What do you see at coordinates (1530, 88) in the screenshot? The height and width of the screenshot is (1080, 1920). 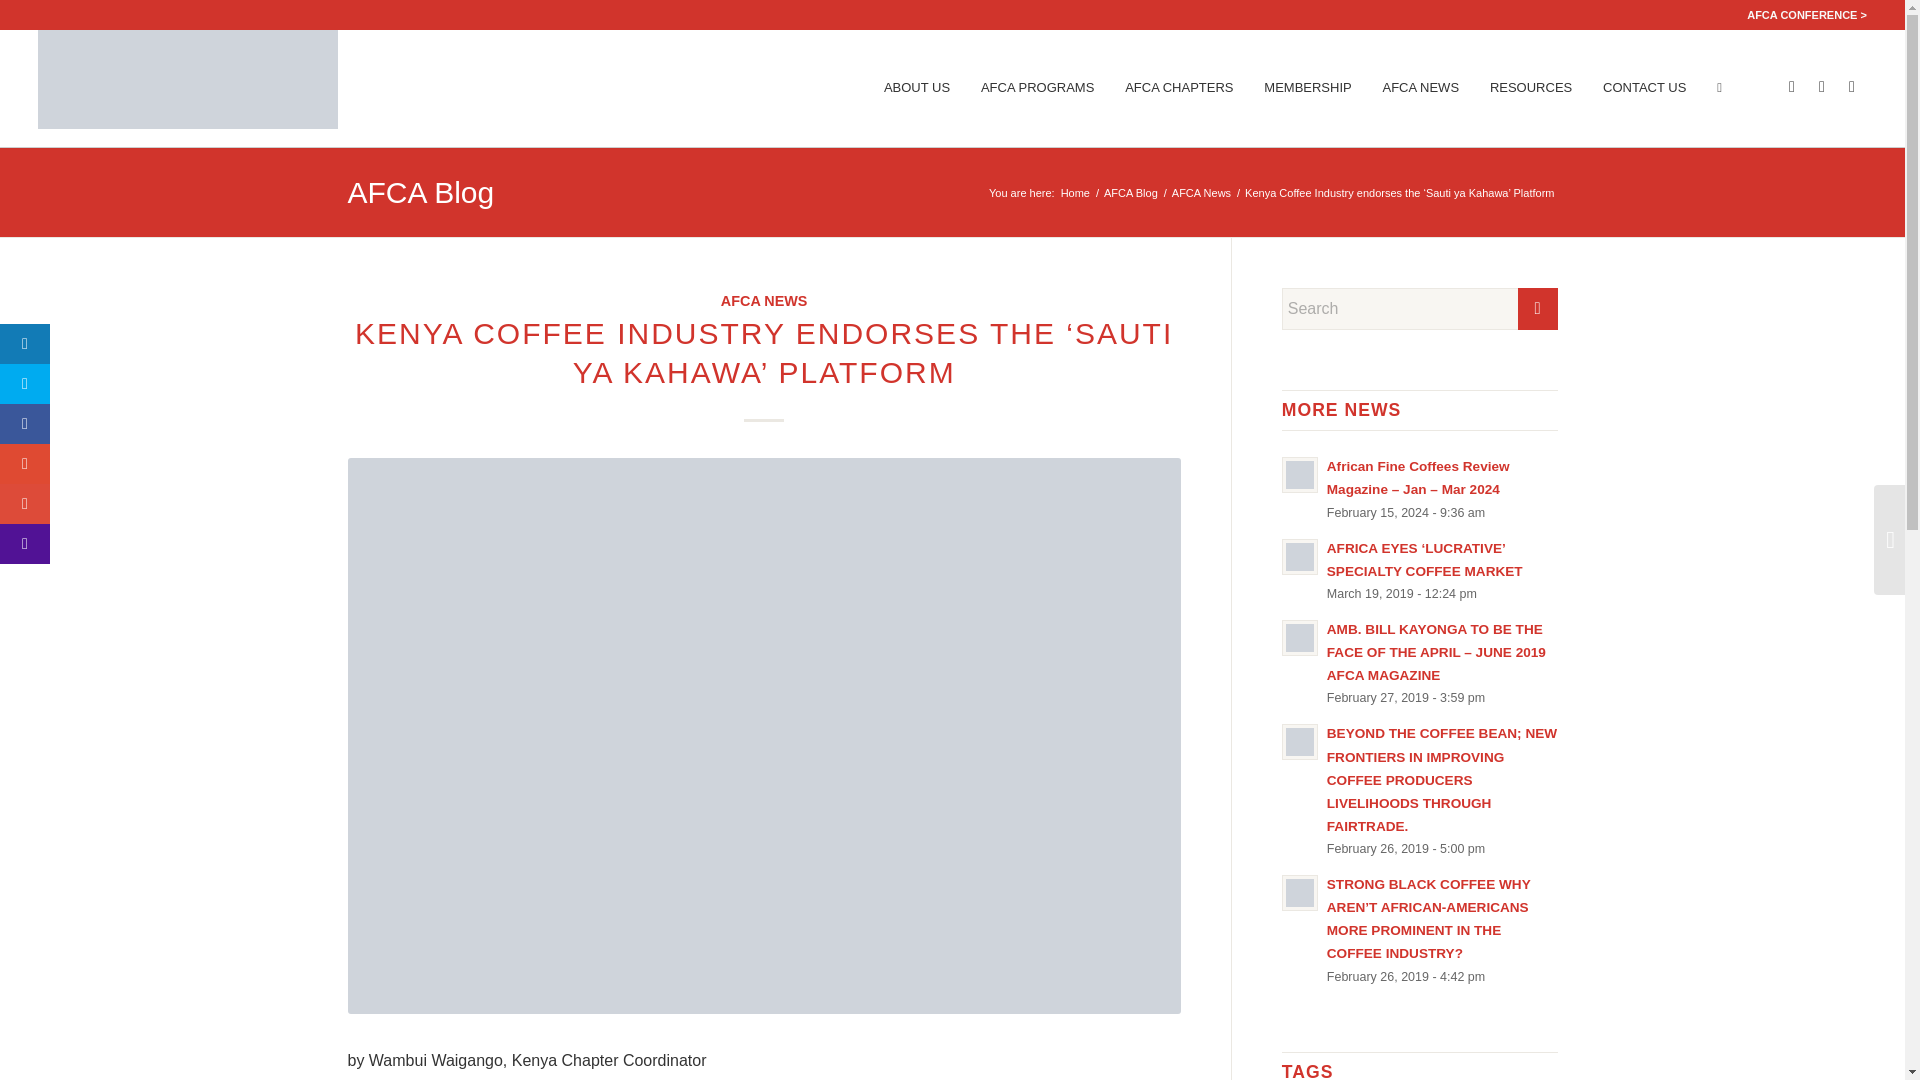 I see `RESOURCES` at bounding box center [1530, 88].